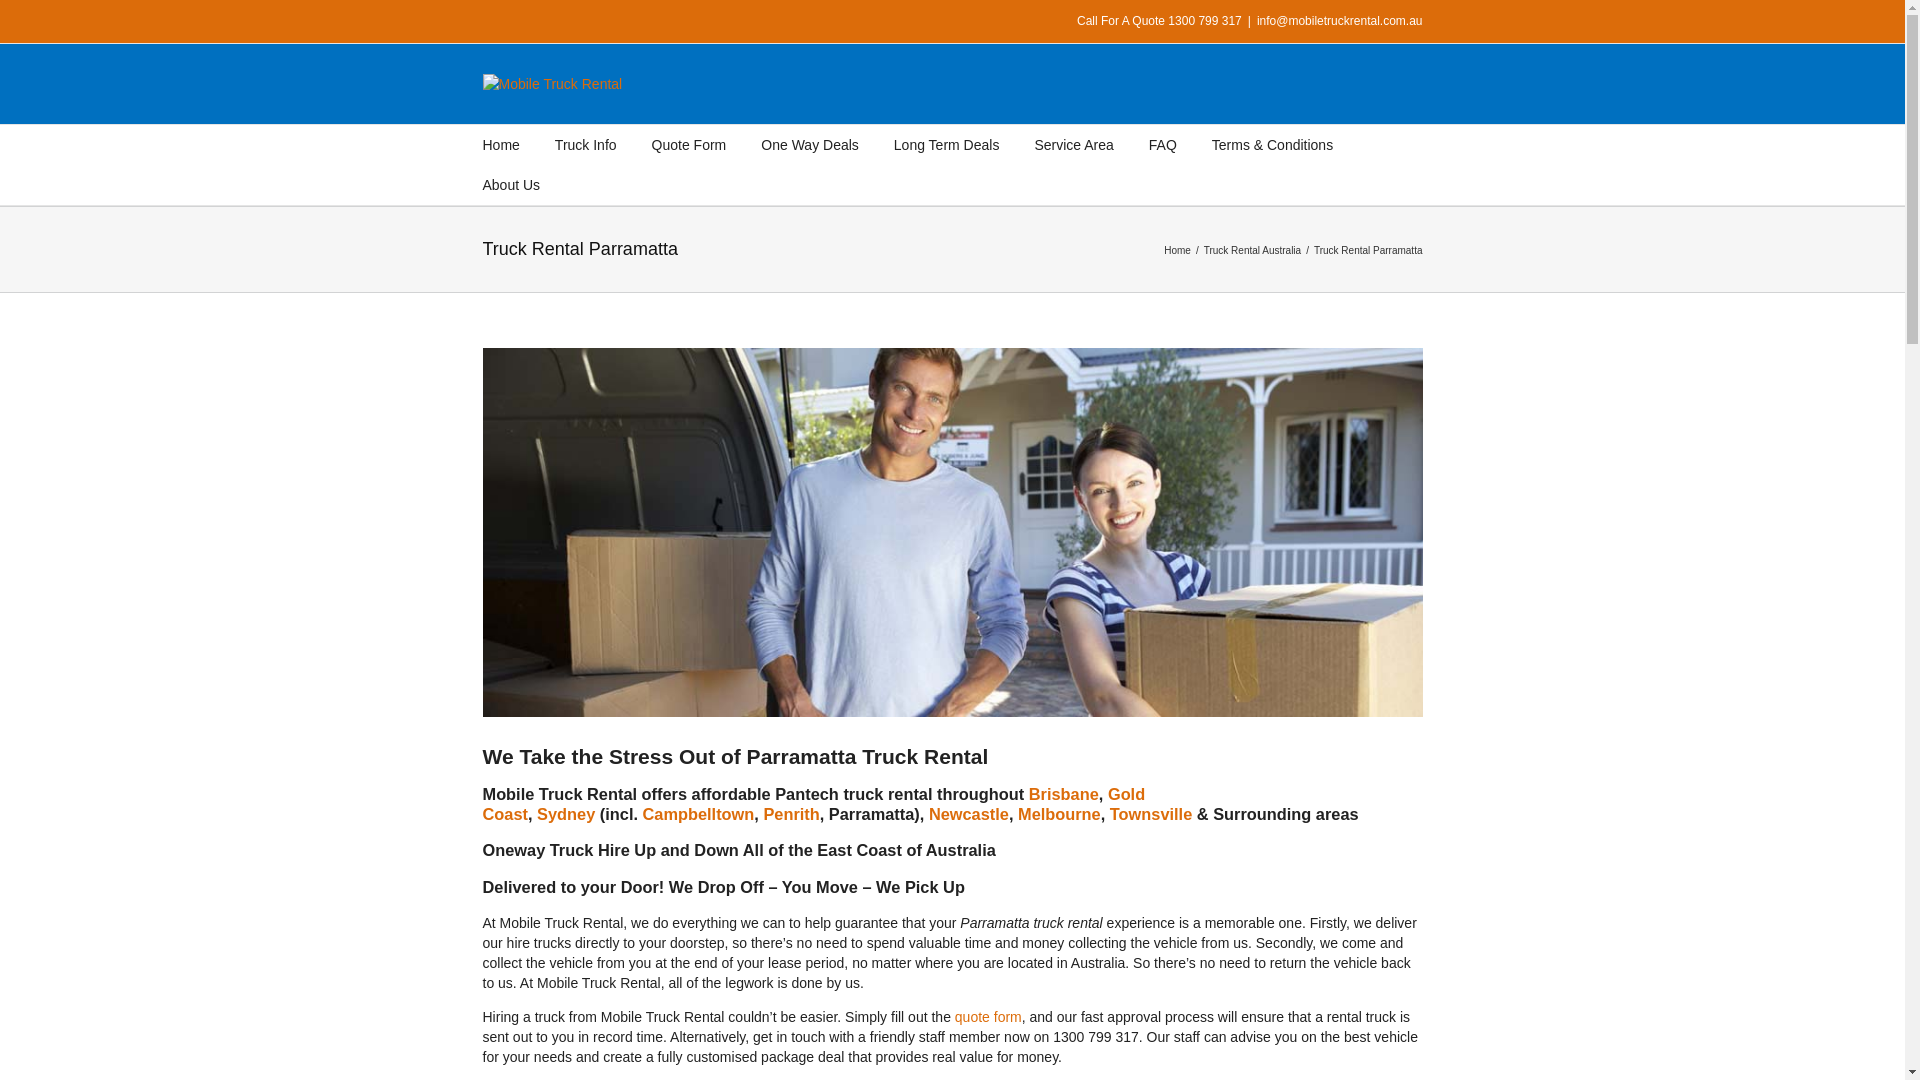  Describe the element at coordinates (1340, 21) in the screenshot. I see `info@mobiletruckrental.com.au` at that location.